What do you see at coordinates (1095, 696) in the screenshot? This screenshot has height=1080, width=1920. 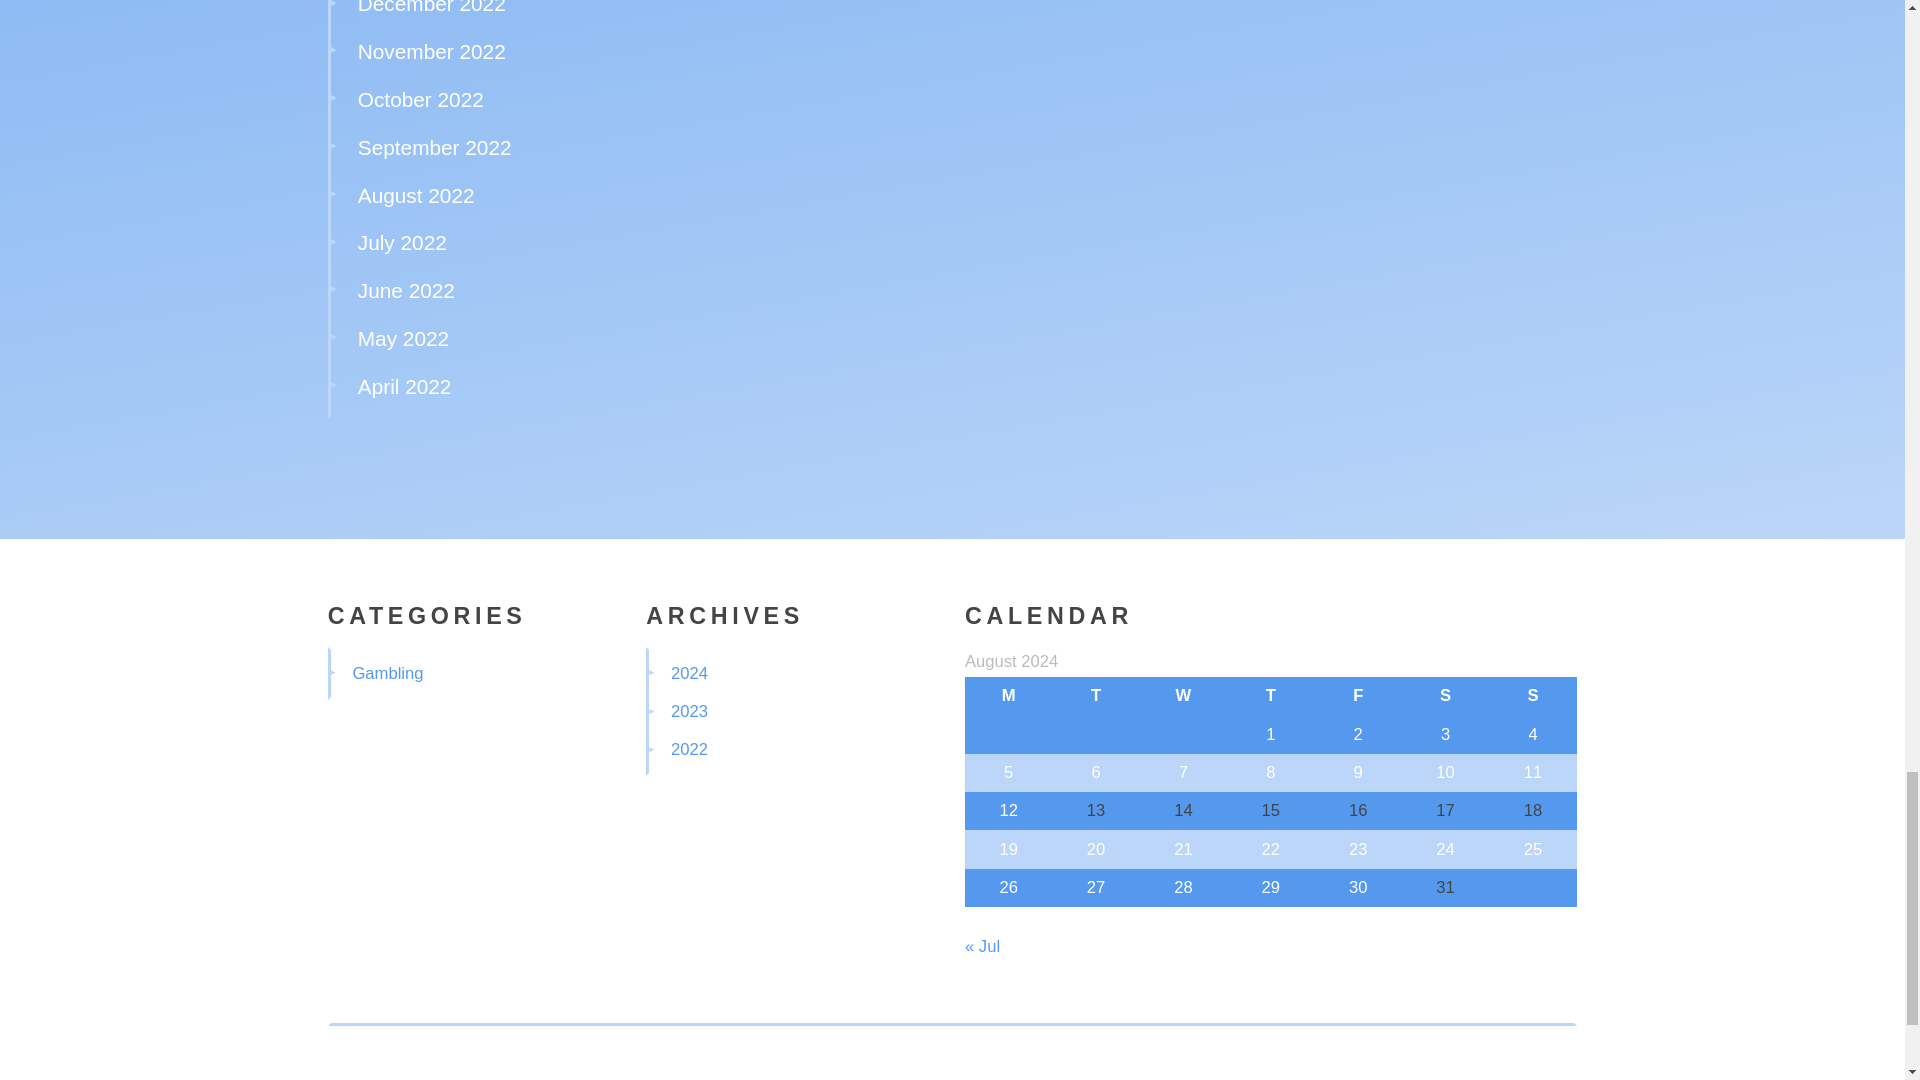 I see `Tuesday` at bounding box center [1095, 696].